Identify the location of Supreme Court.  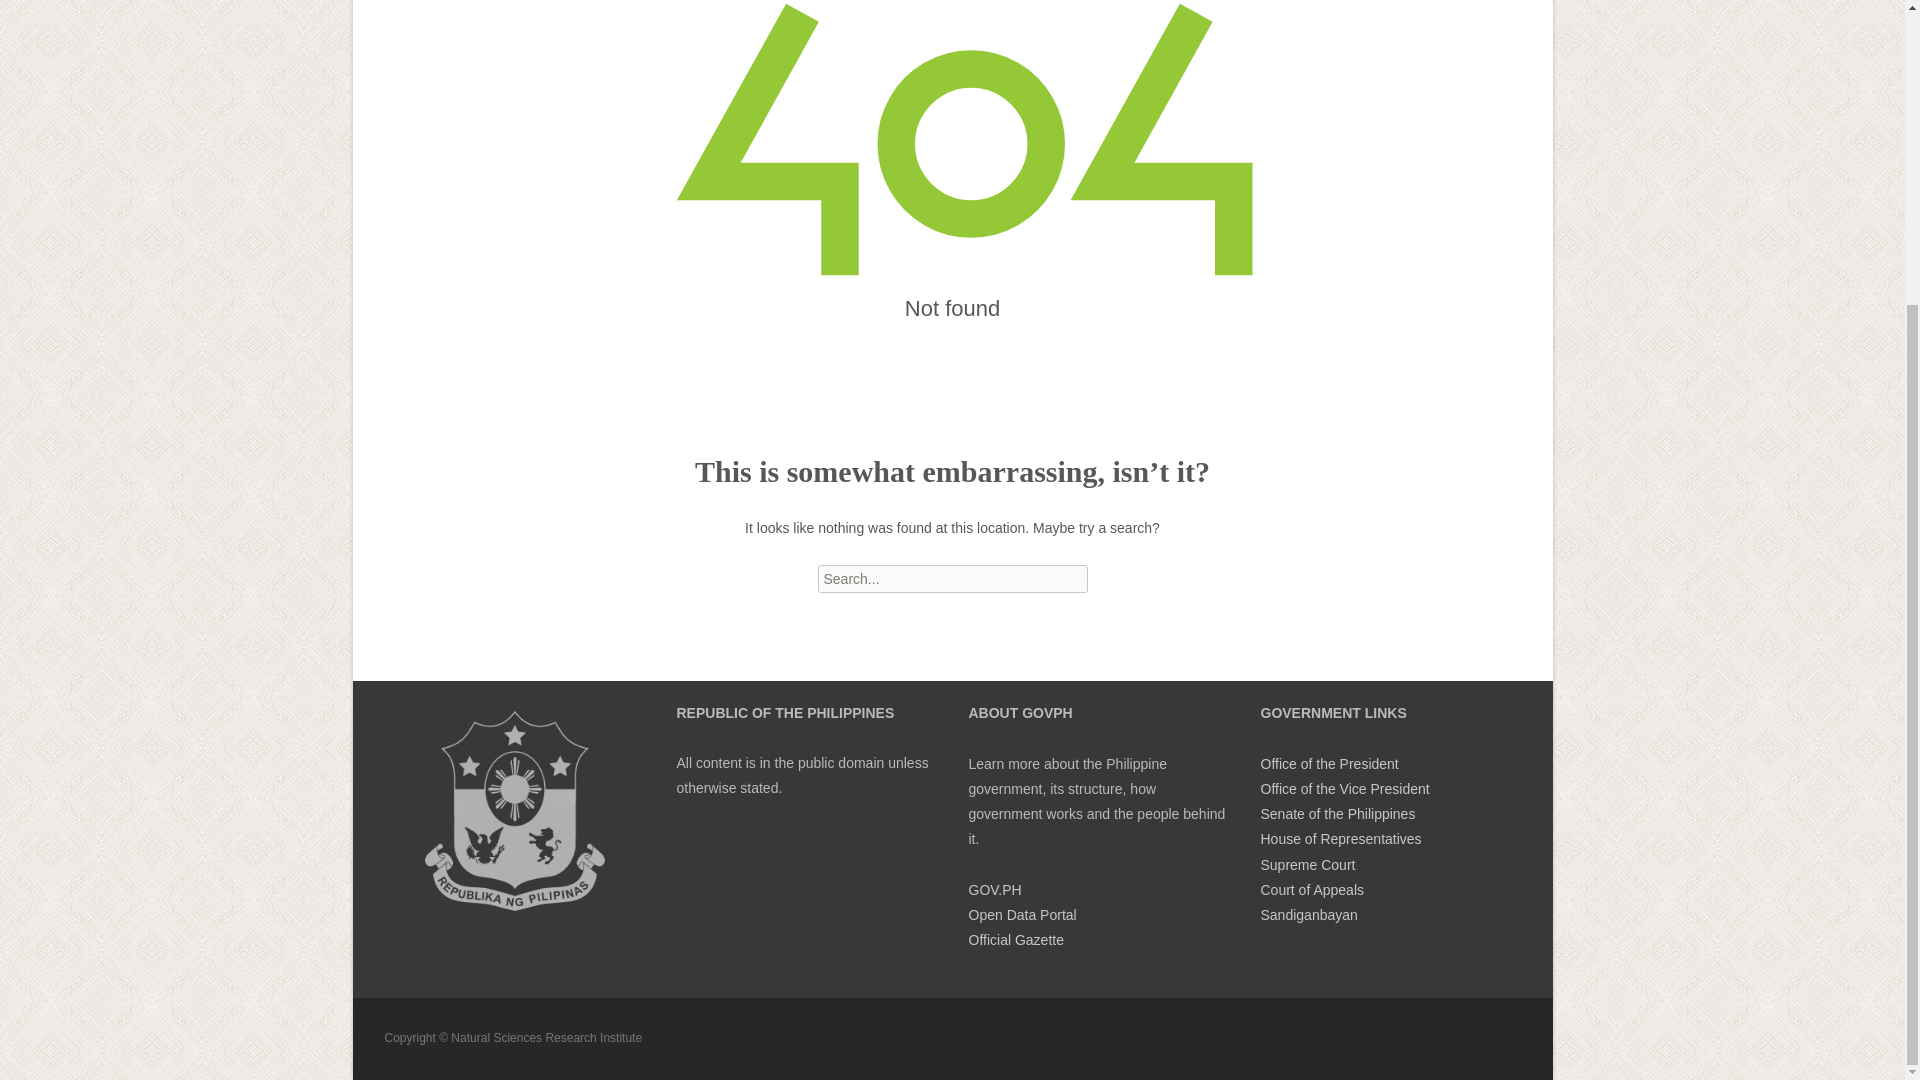
(1307, 864).